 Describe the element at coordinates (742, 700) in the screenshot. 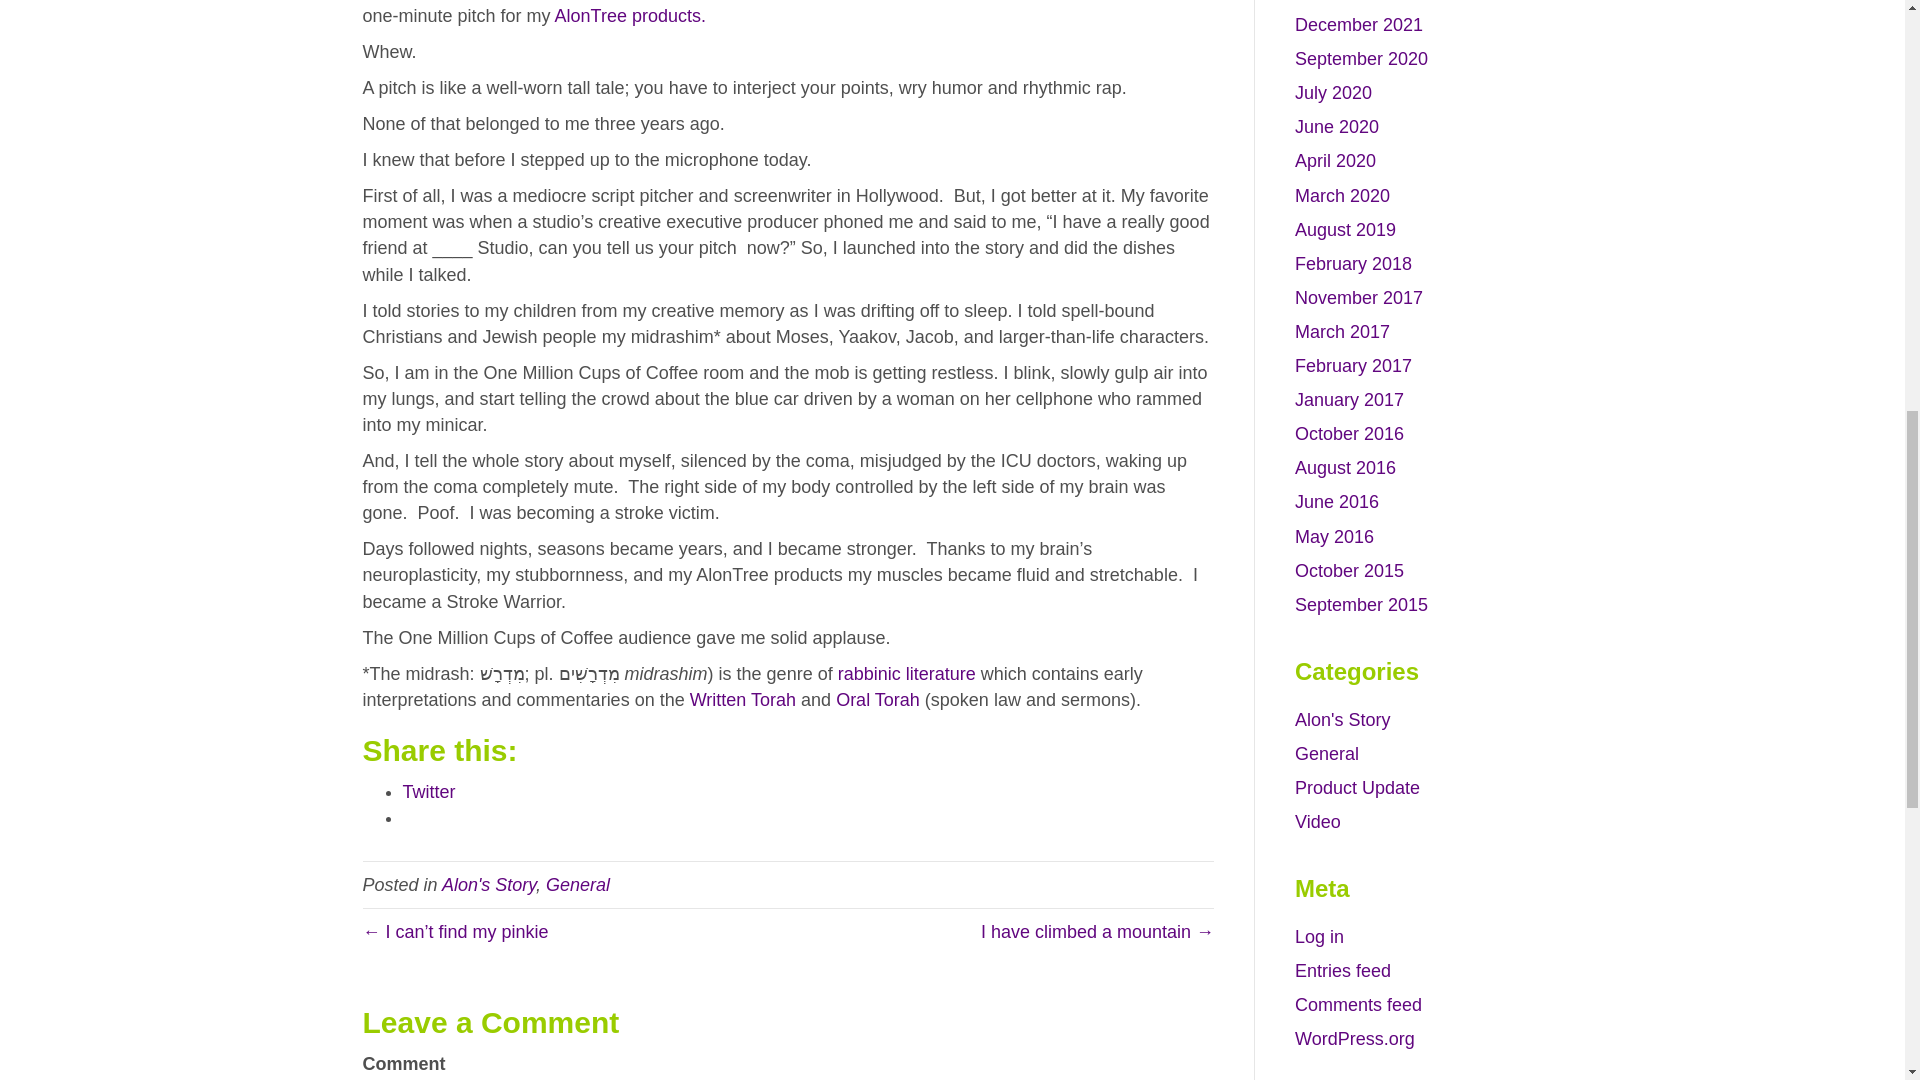

I see `Written Torah` at that location.